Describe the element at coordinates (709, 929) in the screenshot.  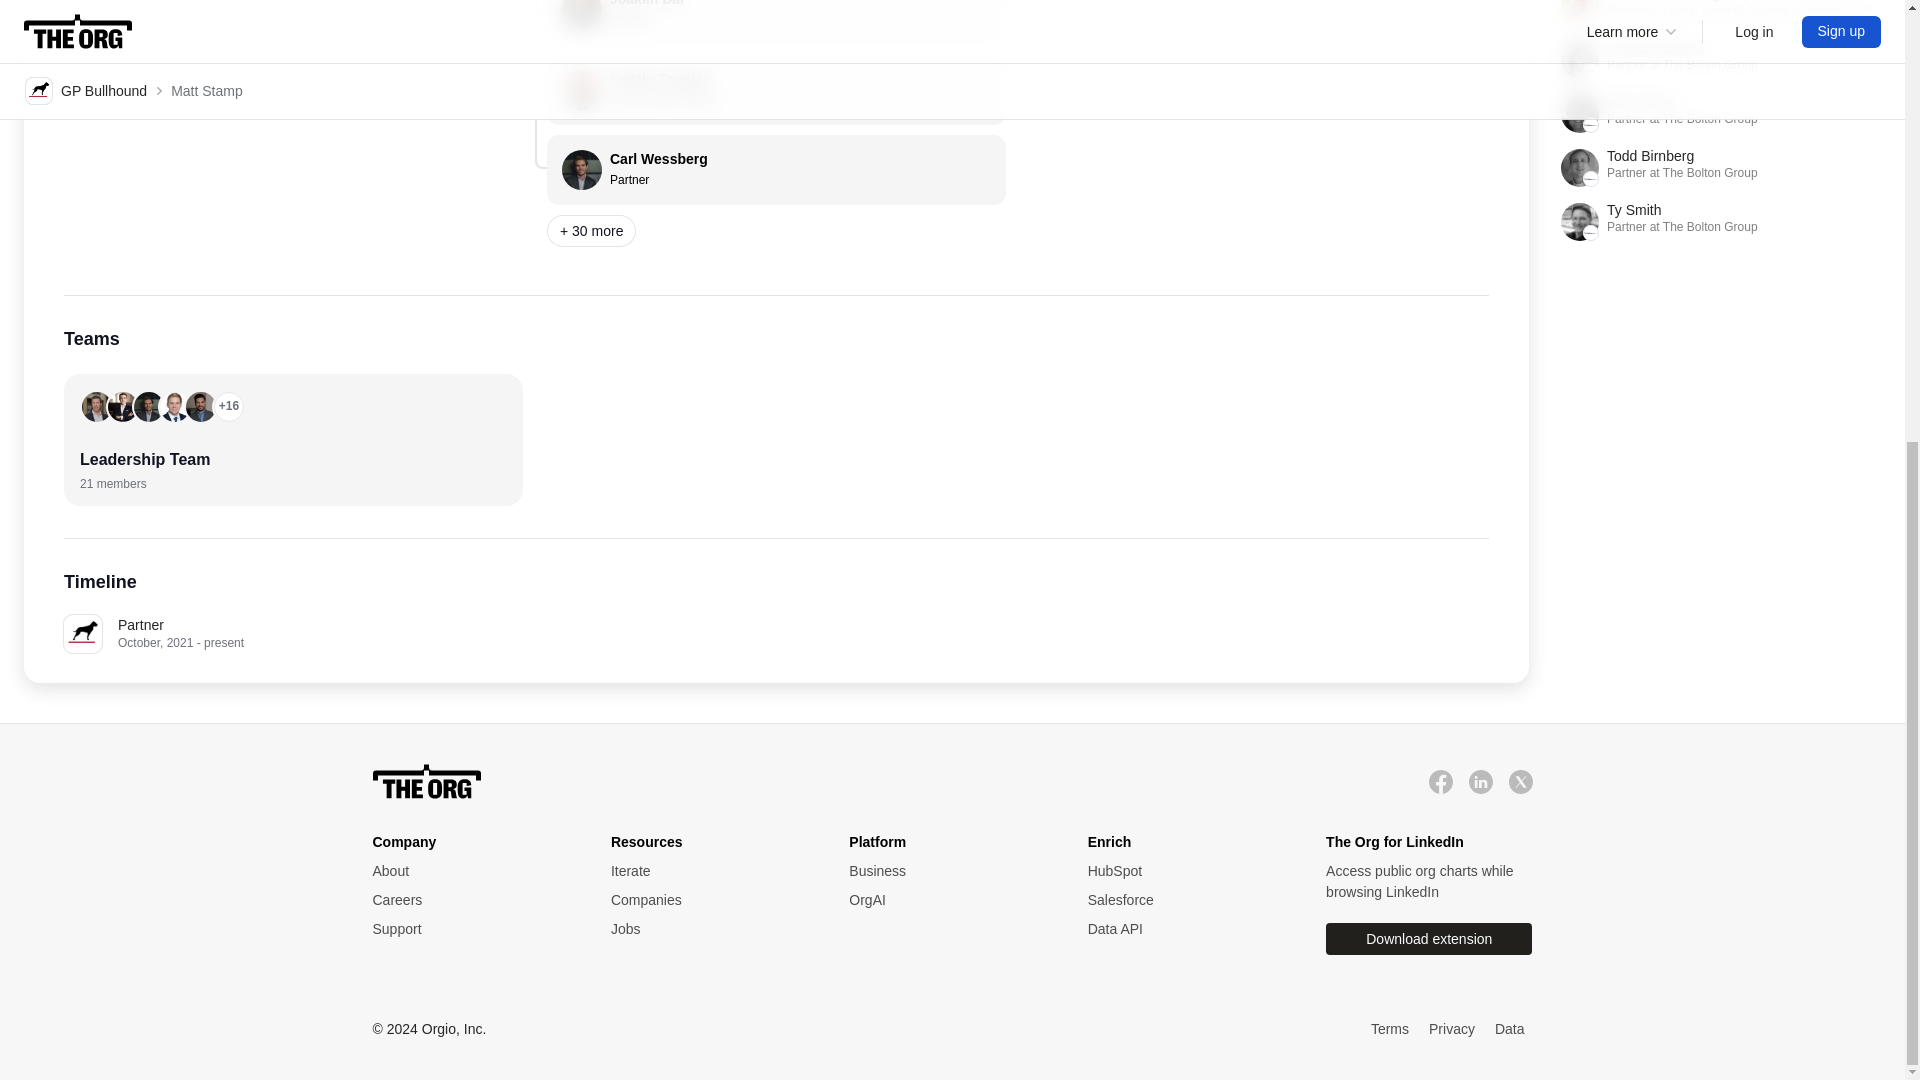
I see `Careers` at that location.